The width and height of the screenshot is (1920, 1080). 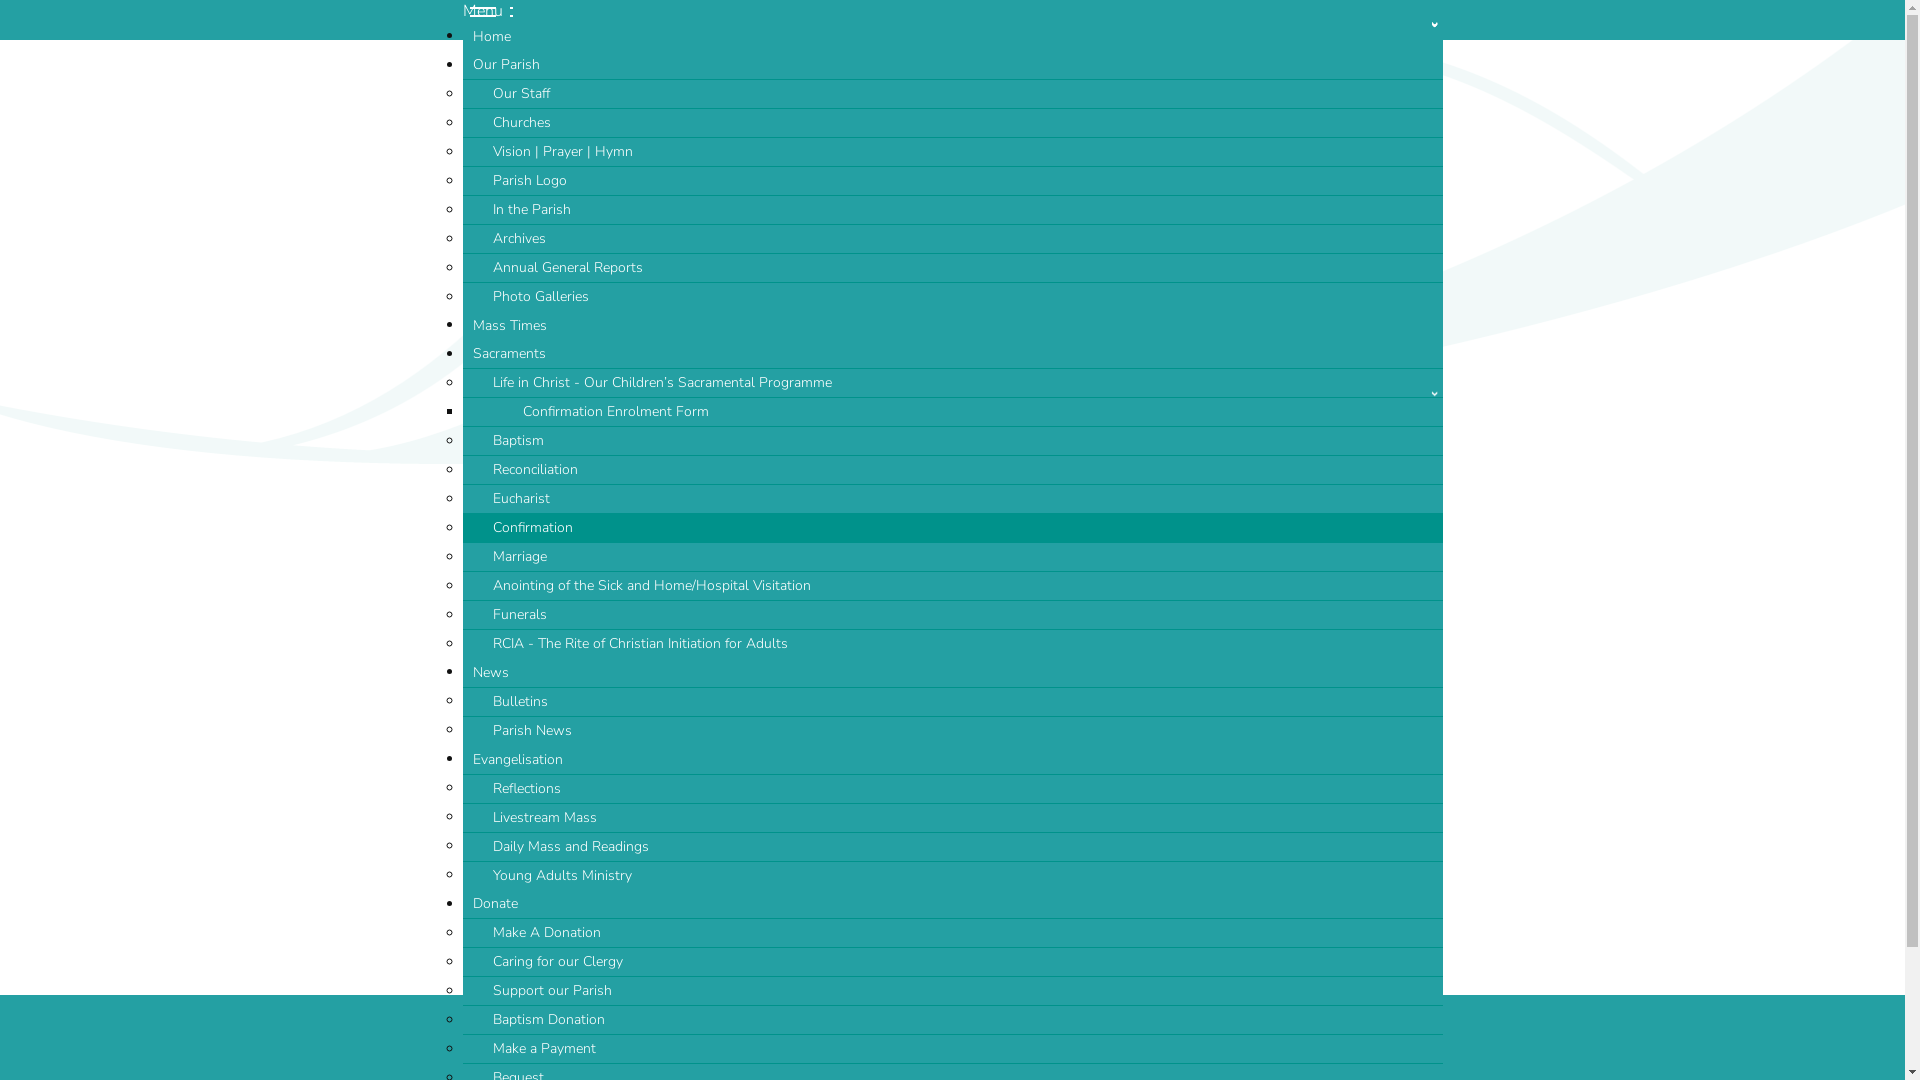 I want to click on Sacraments
 , so click(x=952, y=354).